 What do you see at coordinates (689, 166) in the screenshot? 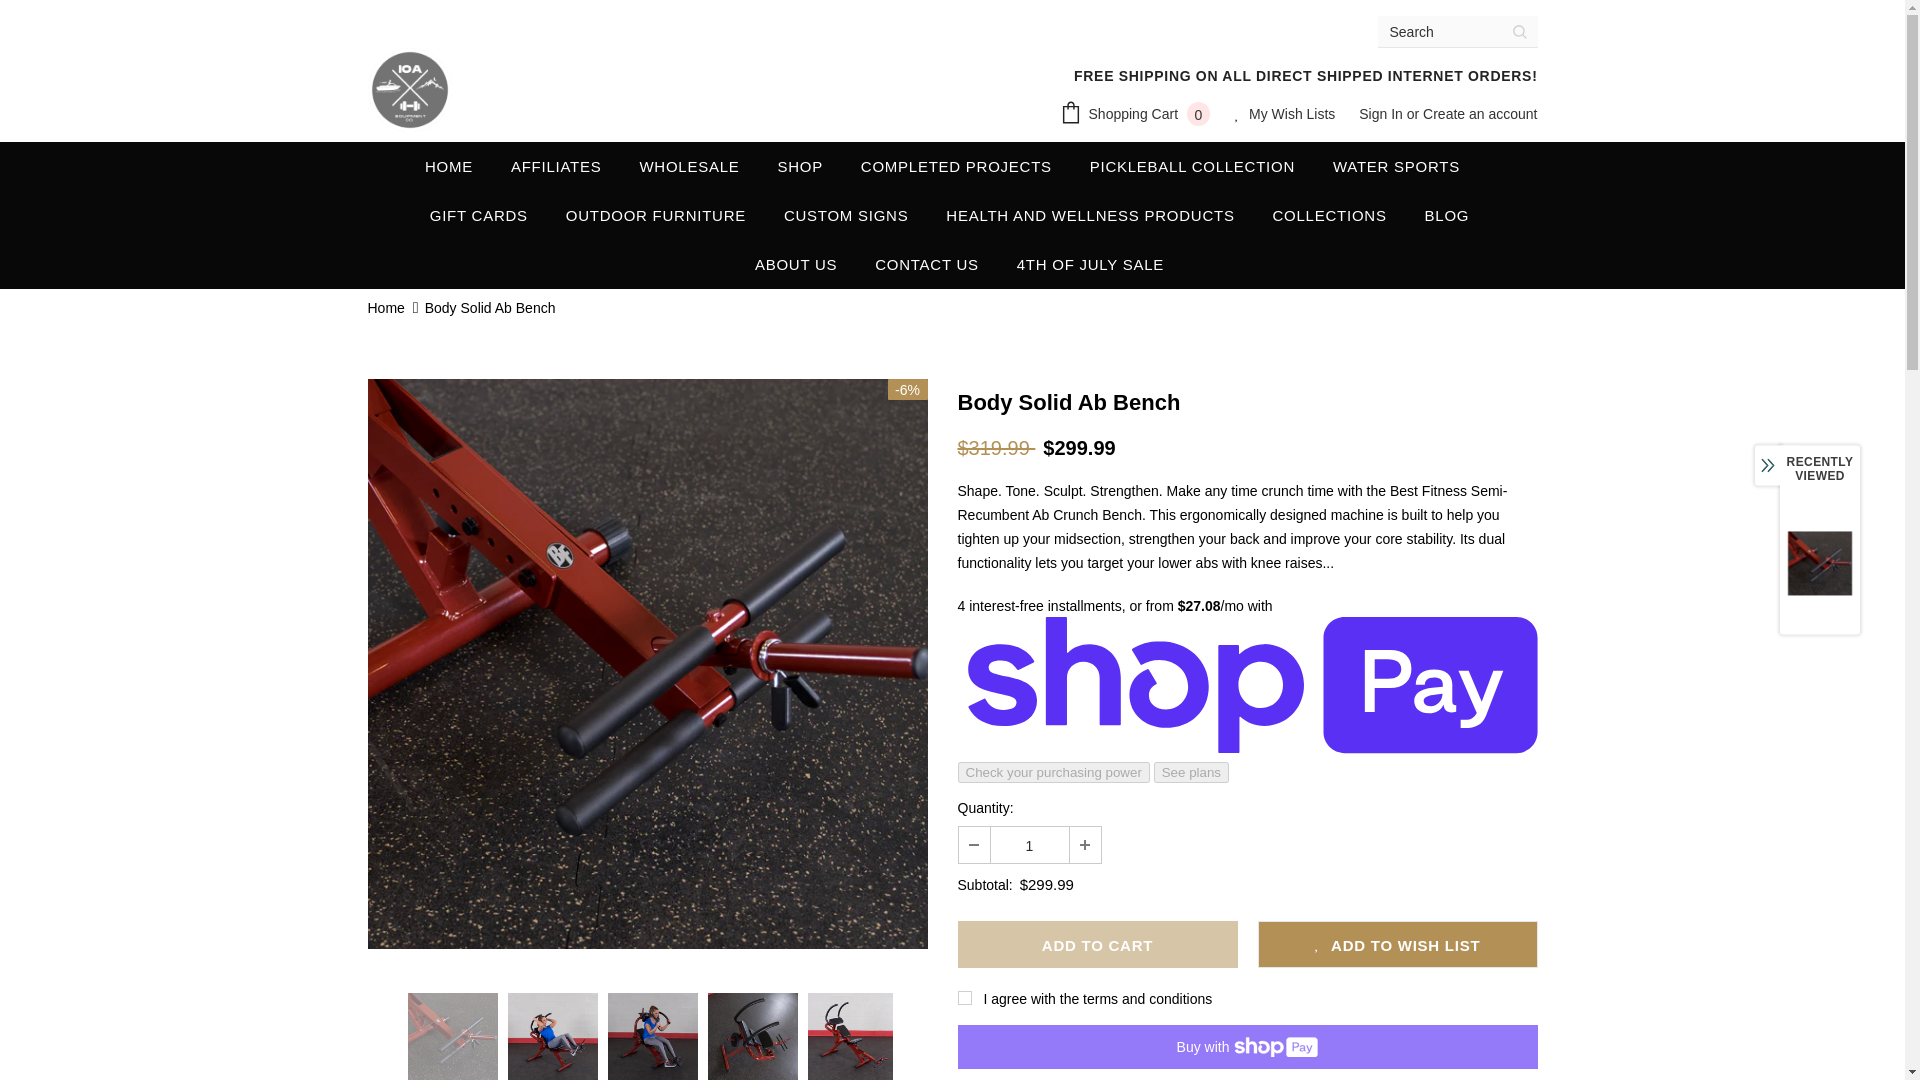
I see `WHOLESALE` at bounding box center [689, 166].